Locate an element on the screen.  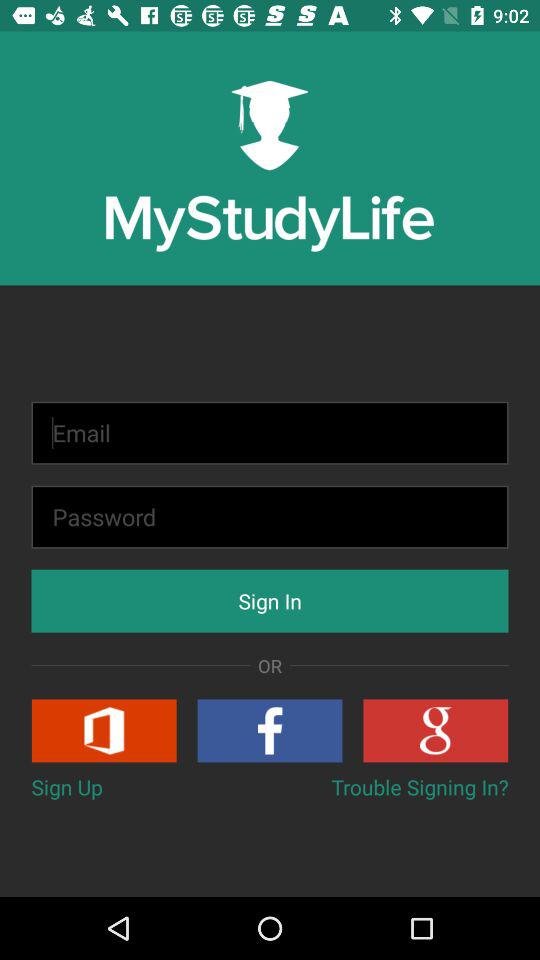
tap icon above sign up button is located at coordinates (104, 730).